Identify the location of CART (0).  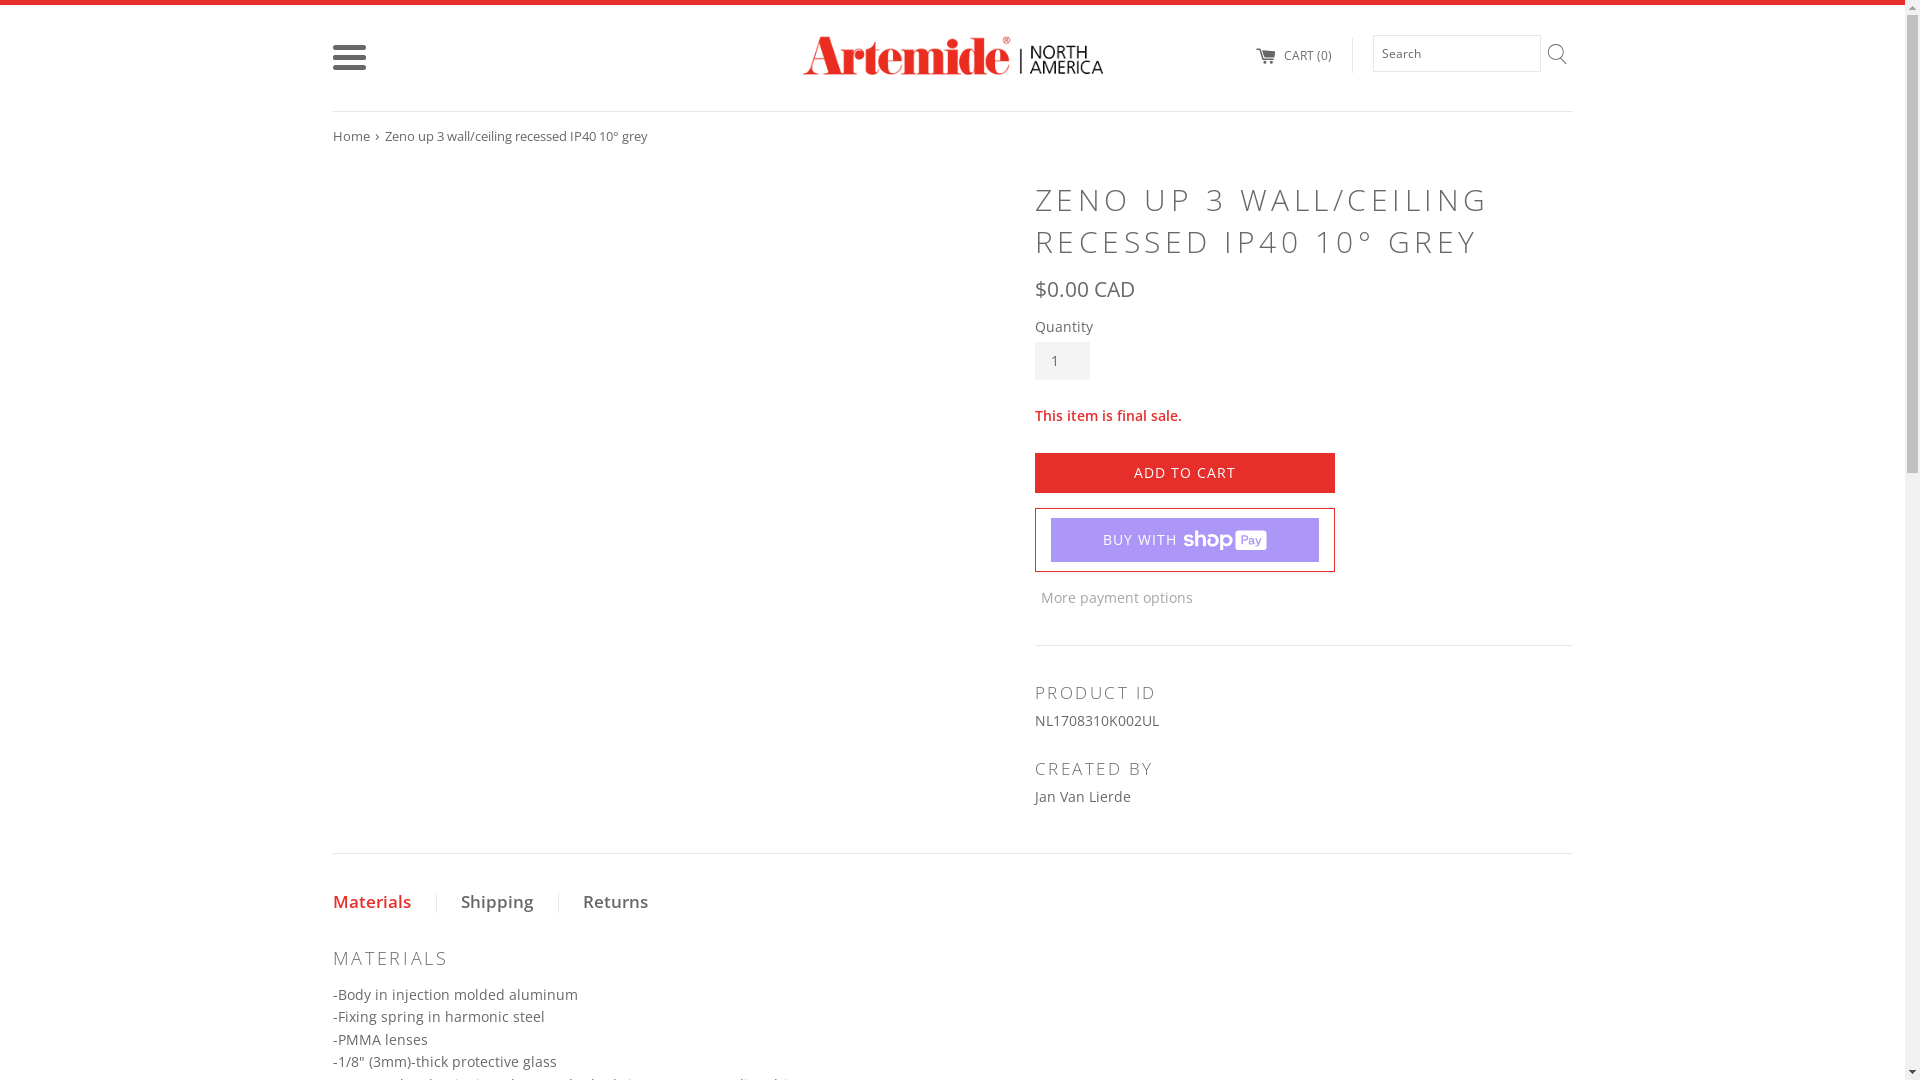
(1294, 55).